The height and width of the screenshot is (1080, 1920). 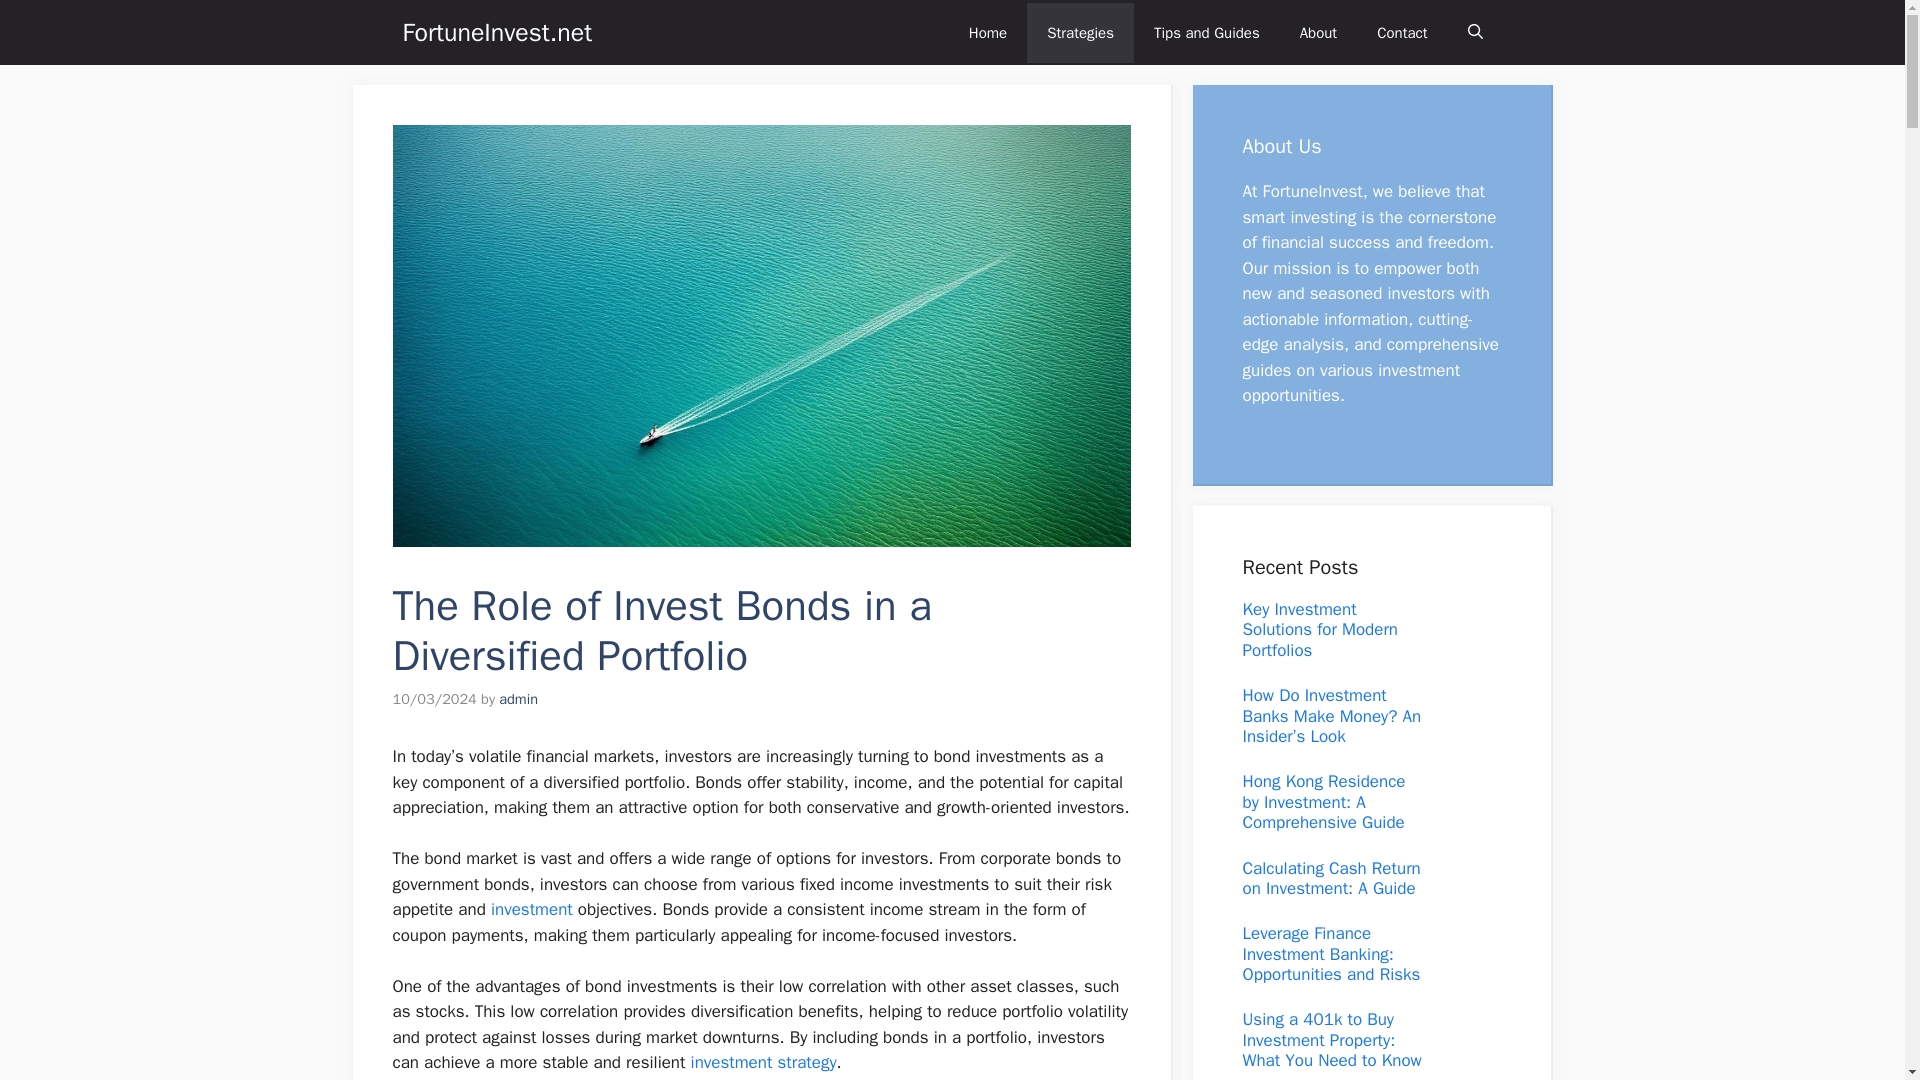 I want to click on Home, so click(x=988, y=32).